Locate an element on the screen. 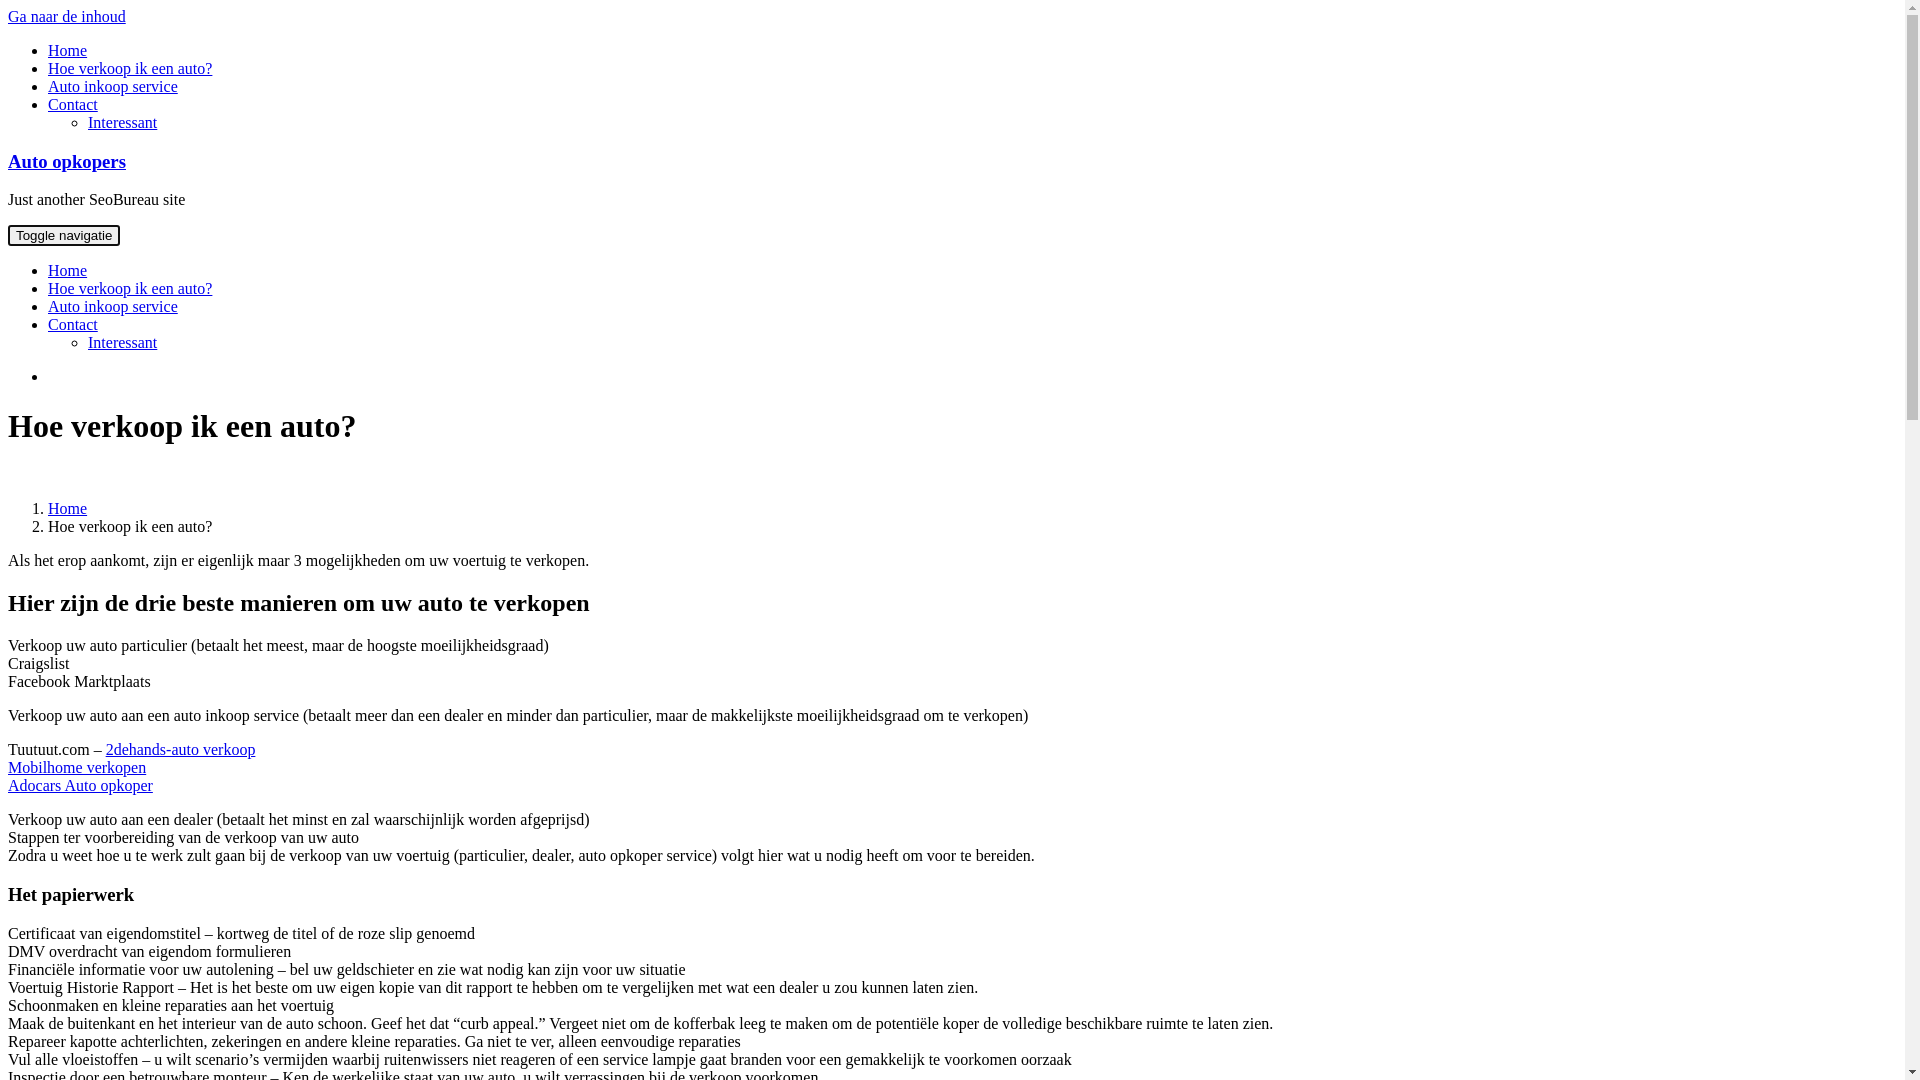 This screenshot has height=1080, width=1920. Mobilhome verkopen is located at coordinates (77, 767).